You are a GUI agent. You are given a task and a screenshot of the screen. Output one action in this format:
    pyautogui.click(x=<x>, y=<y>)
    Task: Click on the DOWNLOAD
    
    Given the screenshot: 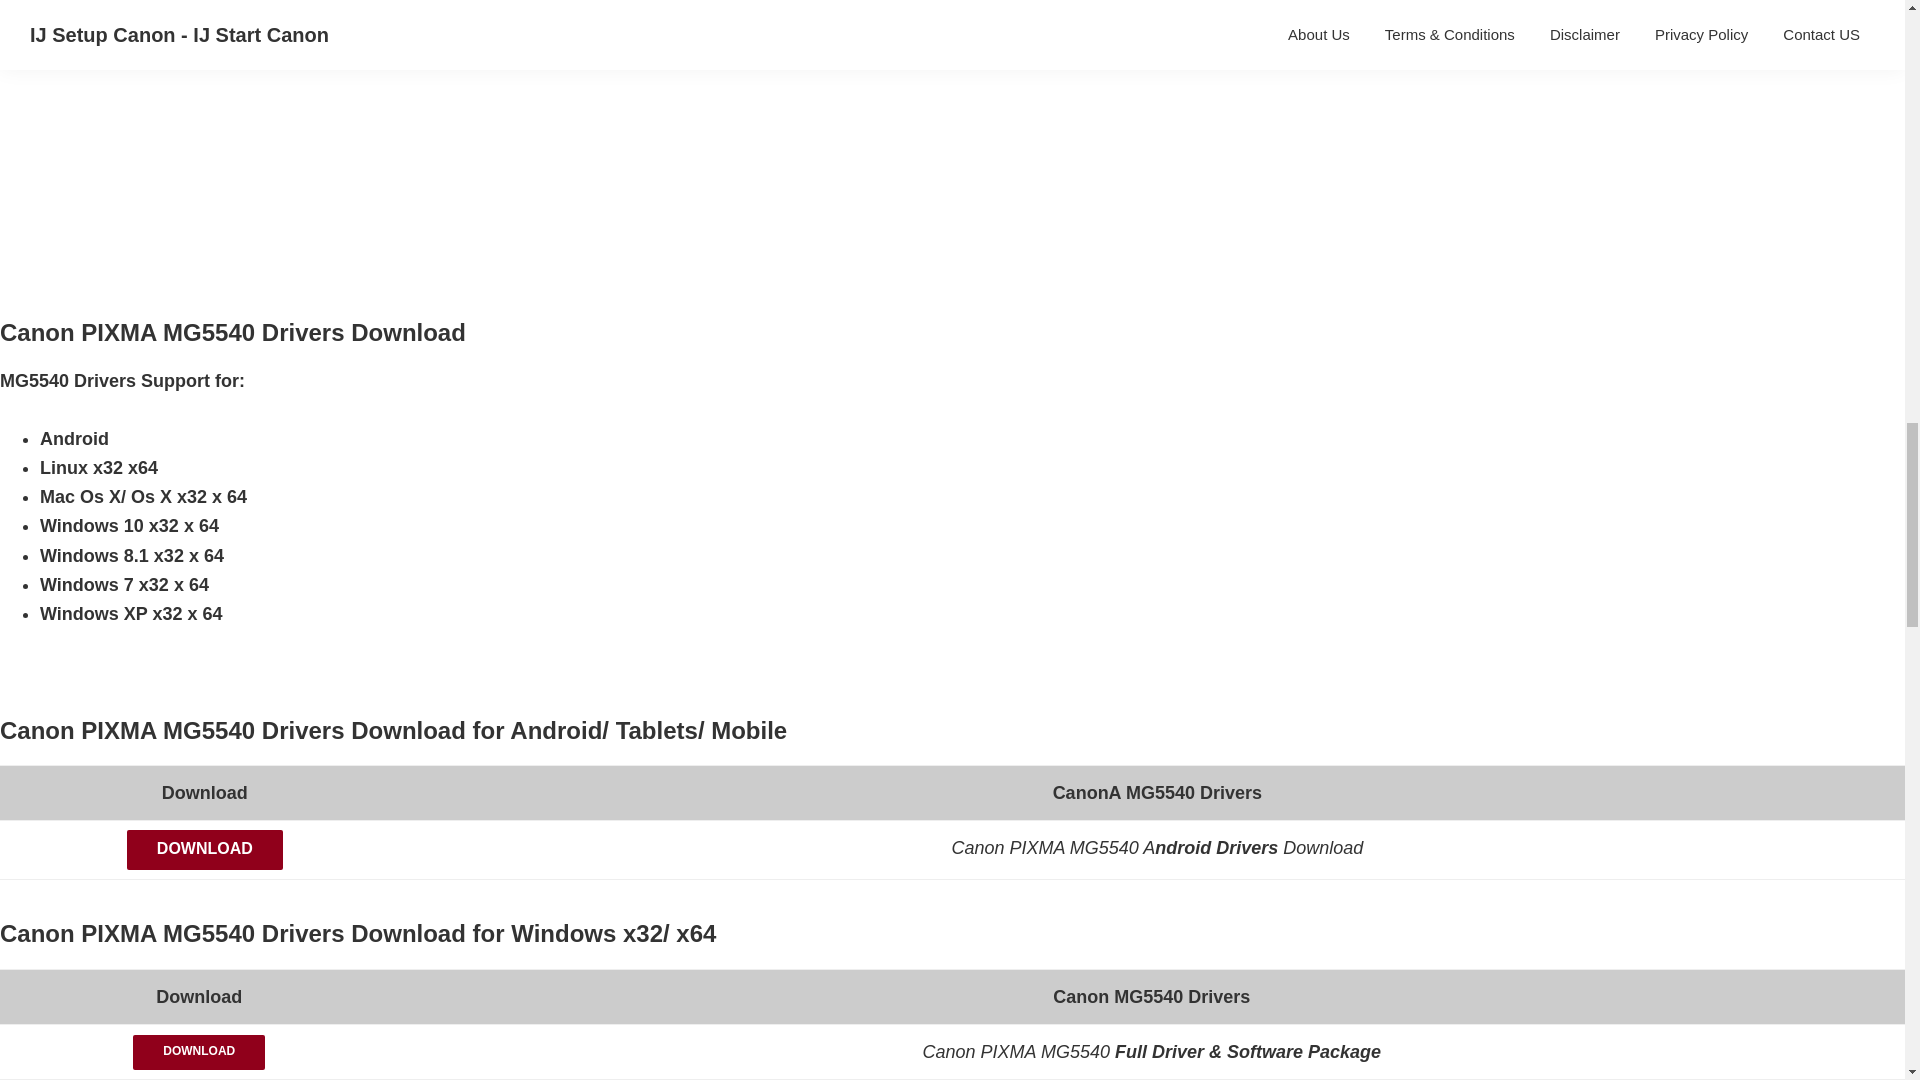 What is the action you would take?
    pyautogui.click(x=204, y=853)
    